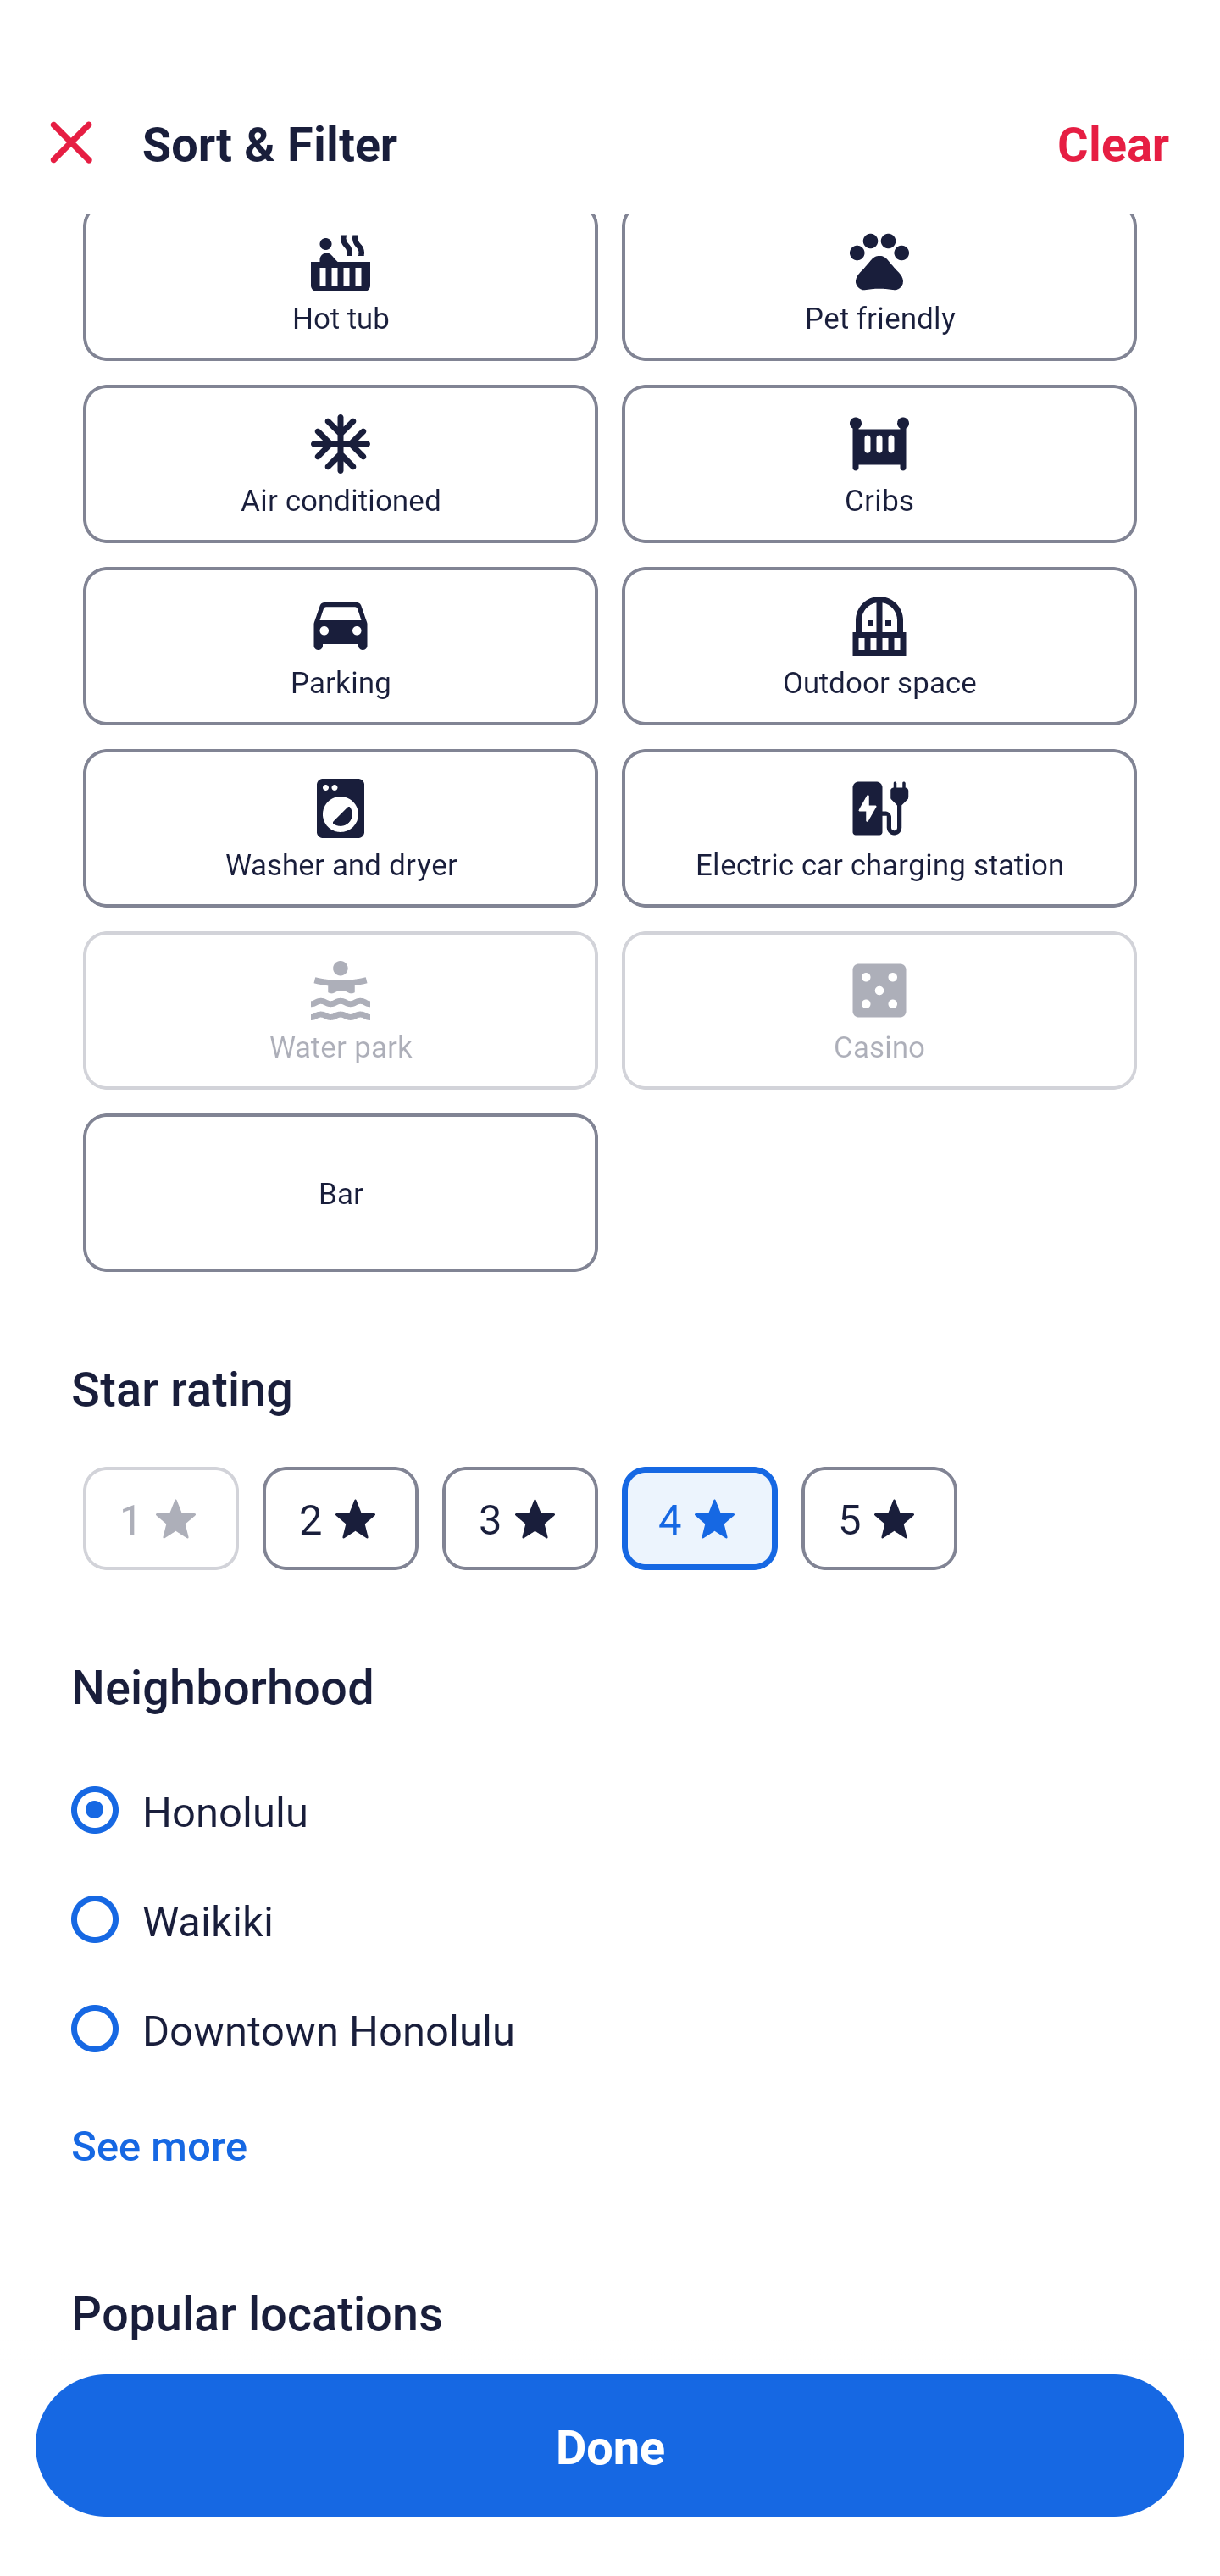 The image size is (1220, 2576). Describe the element at coordinates (71, 142) in the screenshot. I see `Close Sort and Filter` at that location.